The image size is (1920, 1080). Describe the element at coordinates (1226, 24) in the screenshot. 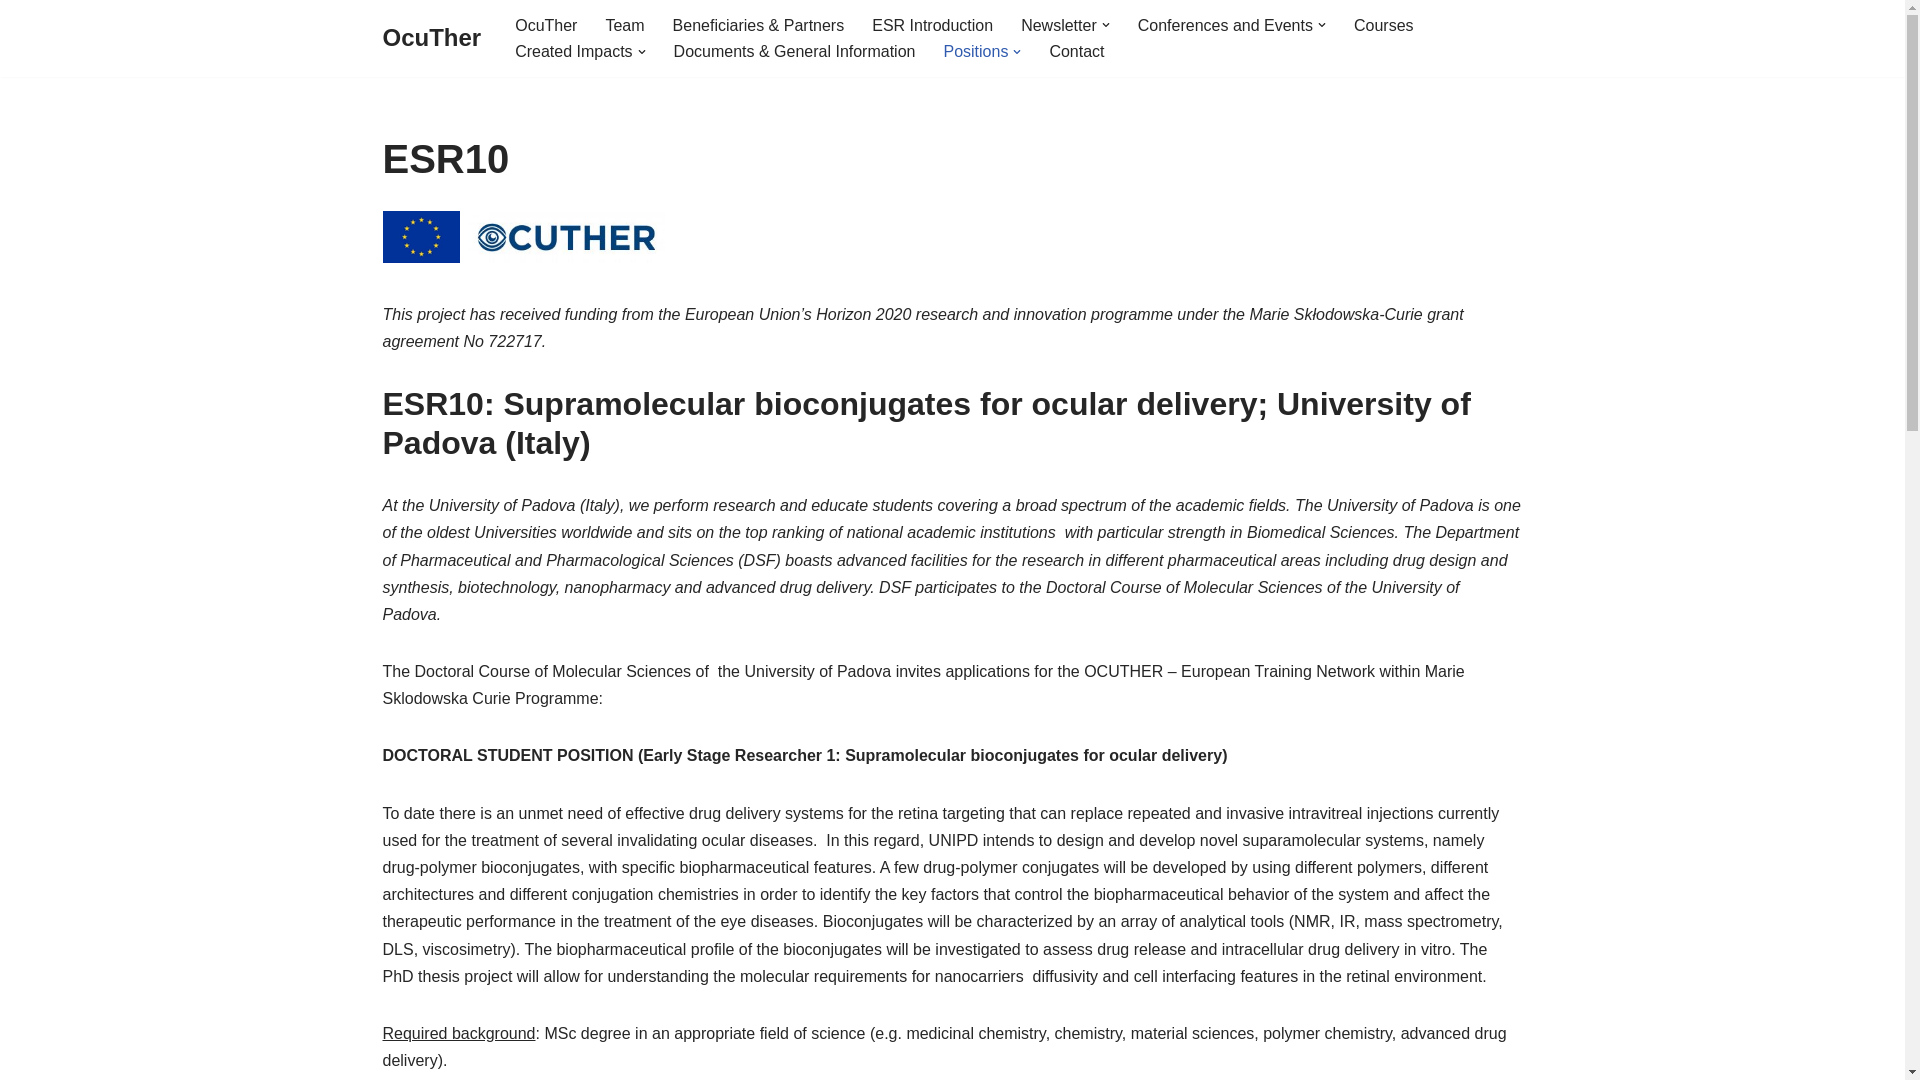

I see `Conferences and Events` at that location.